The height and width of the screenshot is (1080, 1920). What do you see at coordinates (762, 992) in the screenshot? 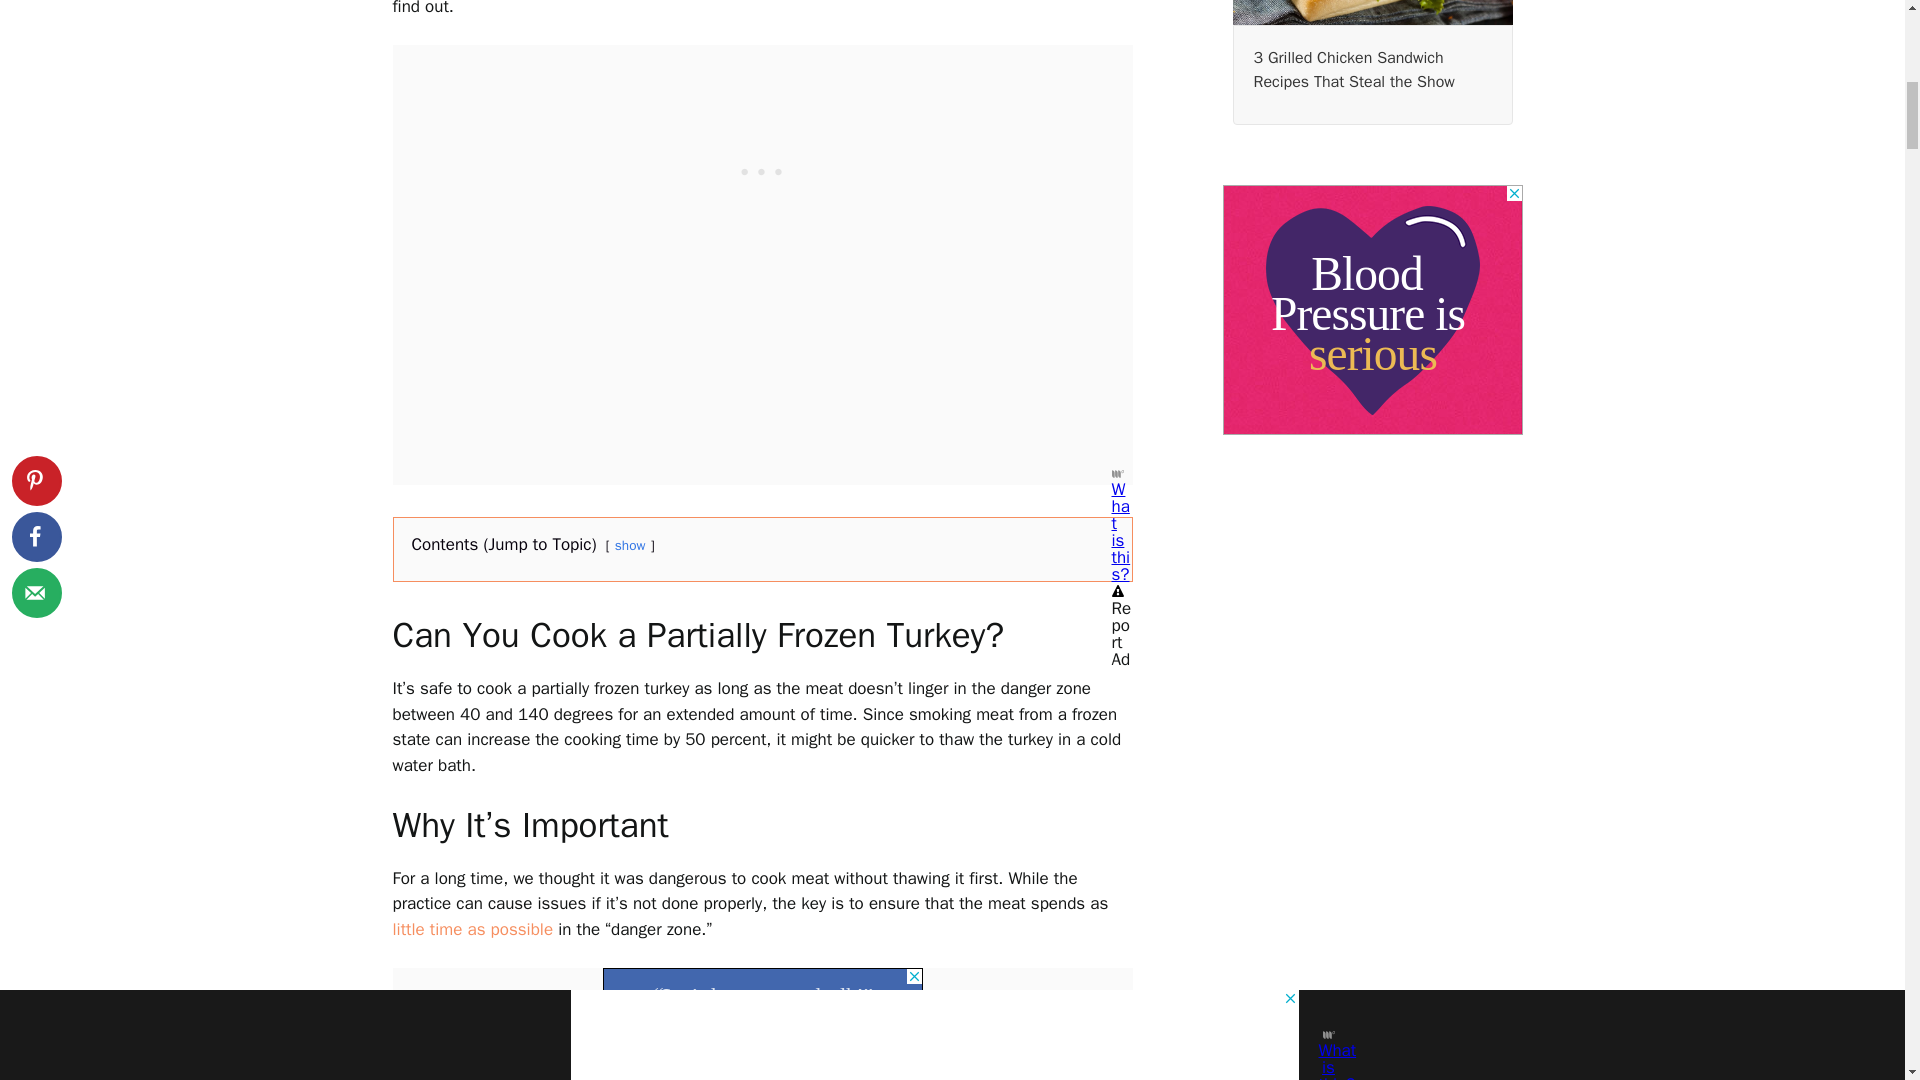
I see `3rd party ad content` at bounding box center [762, 992].